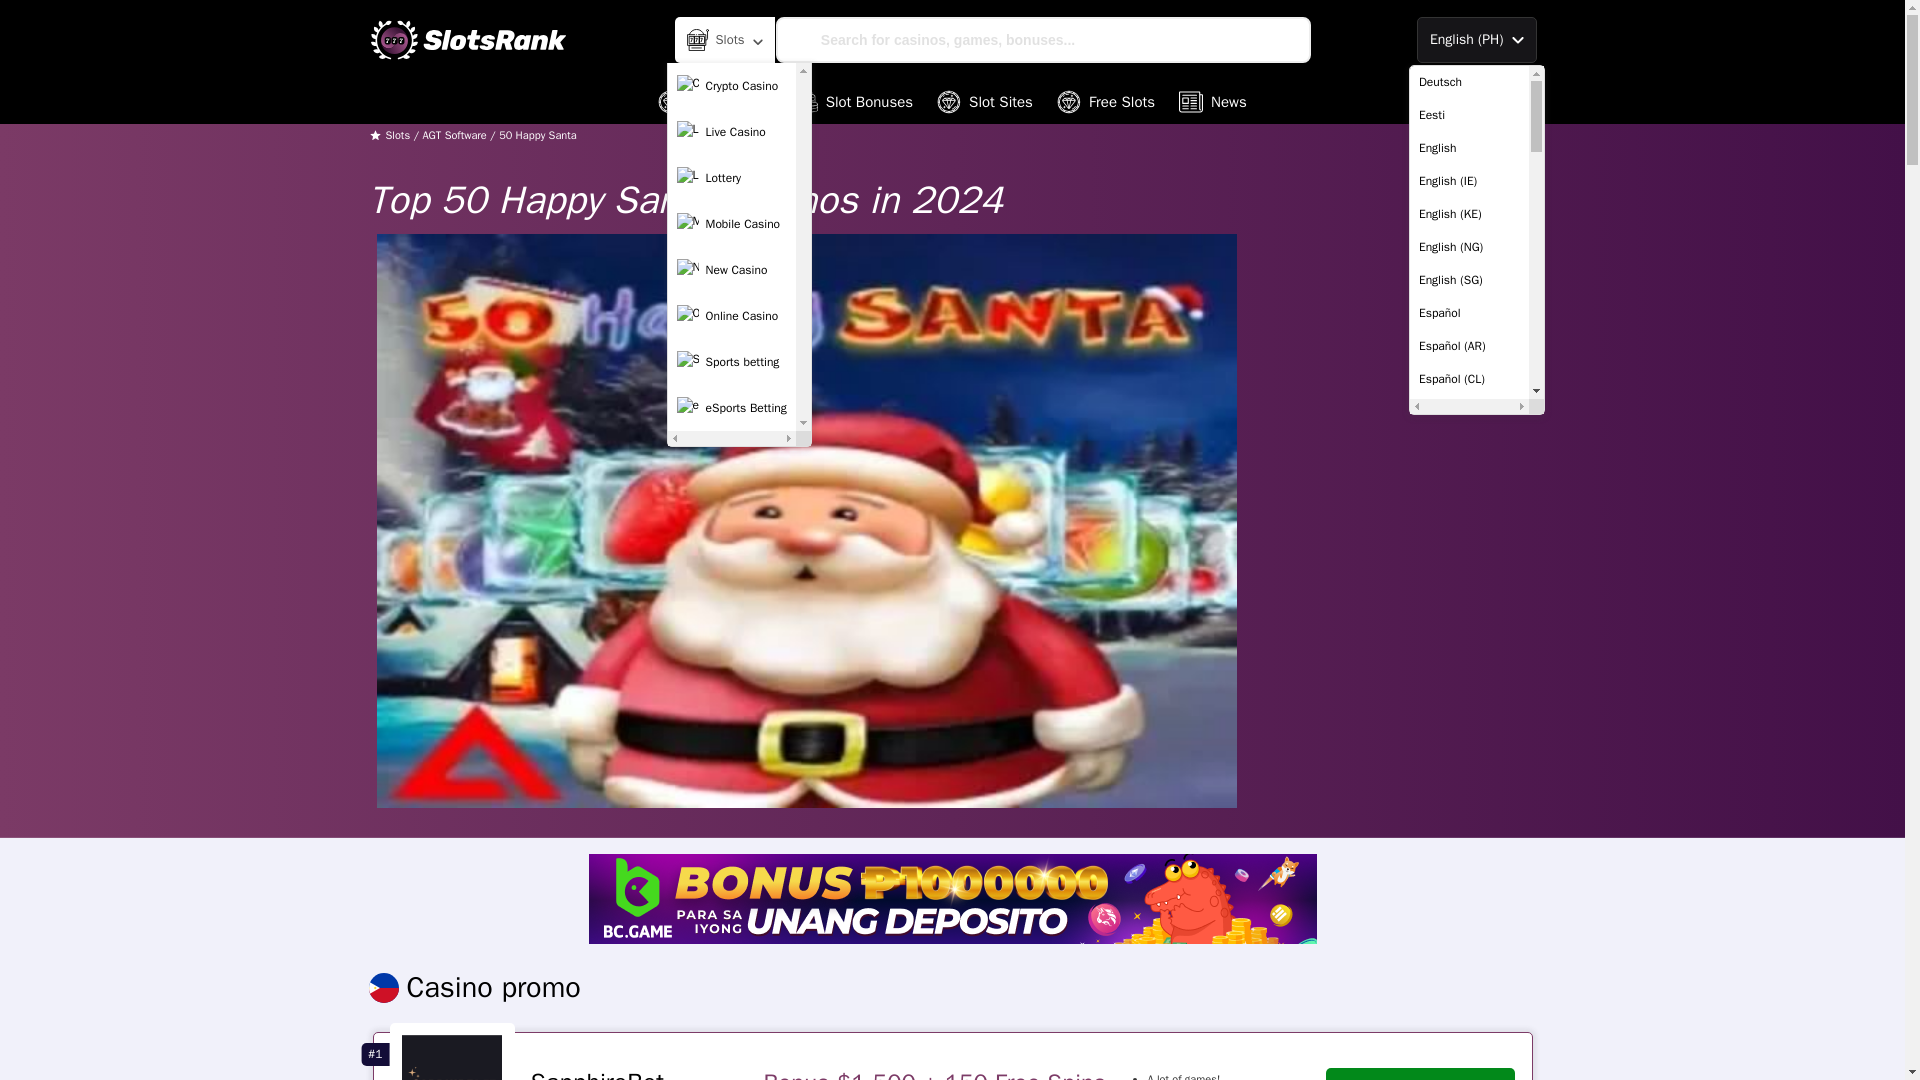 The width and height of the screenshot is (1920, 1080). Describe the element at coordinates (1468, 577) in the screenshot. I see `Italiano` at that location.